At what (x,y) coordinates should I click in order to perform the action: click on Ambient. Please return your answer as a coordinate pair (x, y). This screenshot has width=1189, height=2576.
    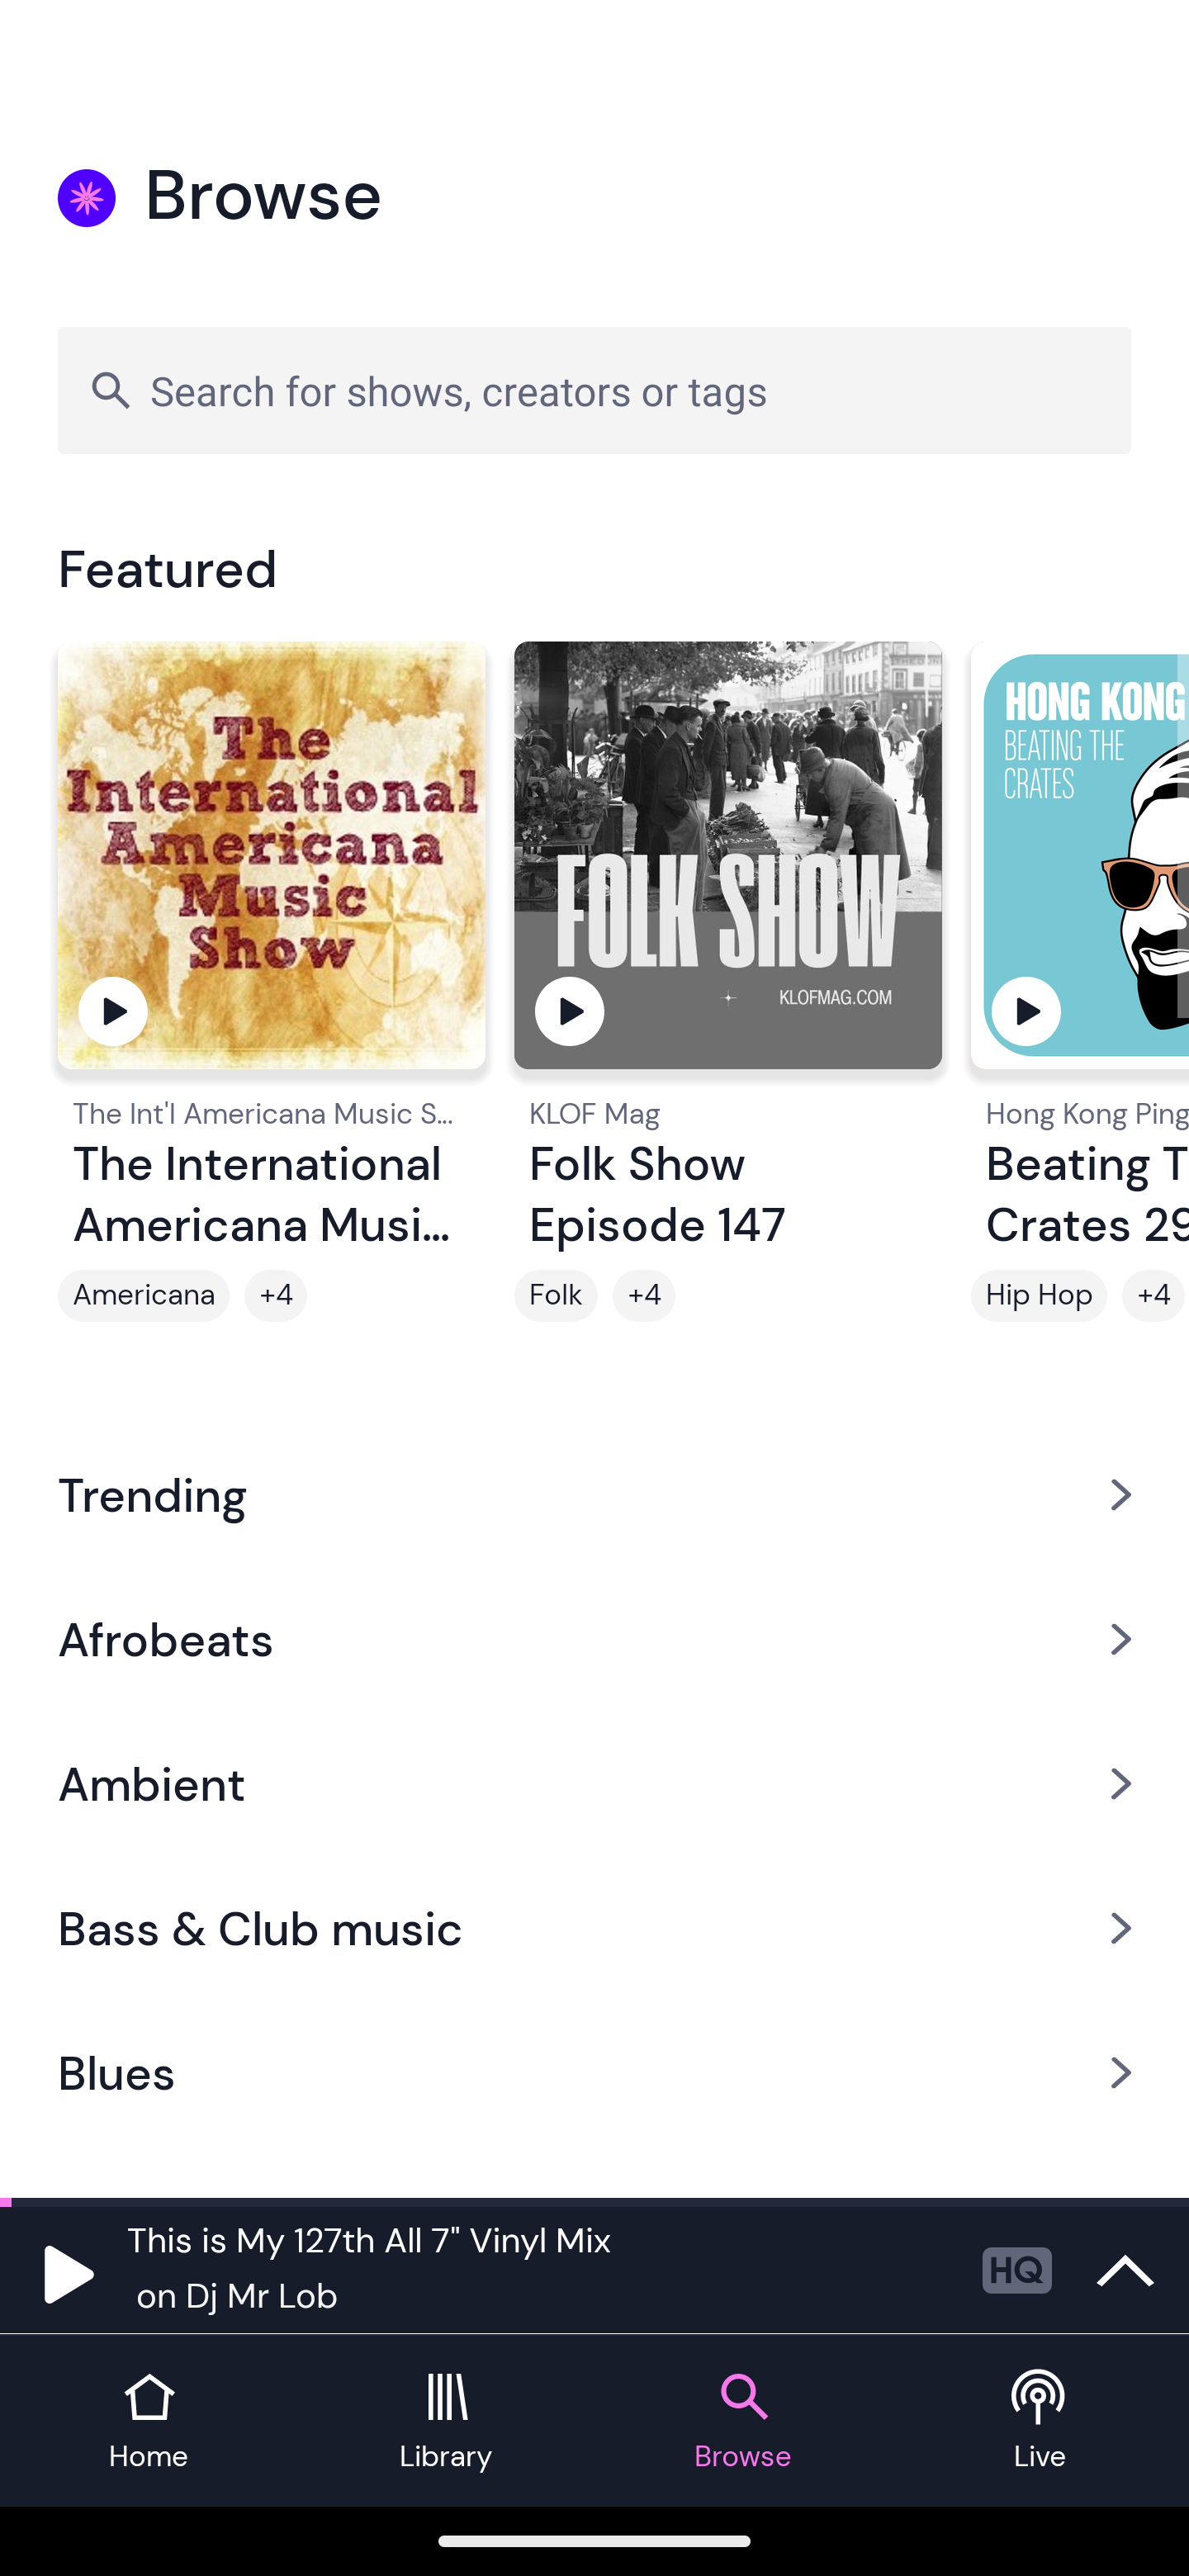
    Looking at the image, I should click on (594, 1783).